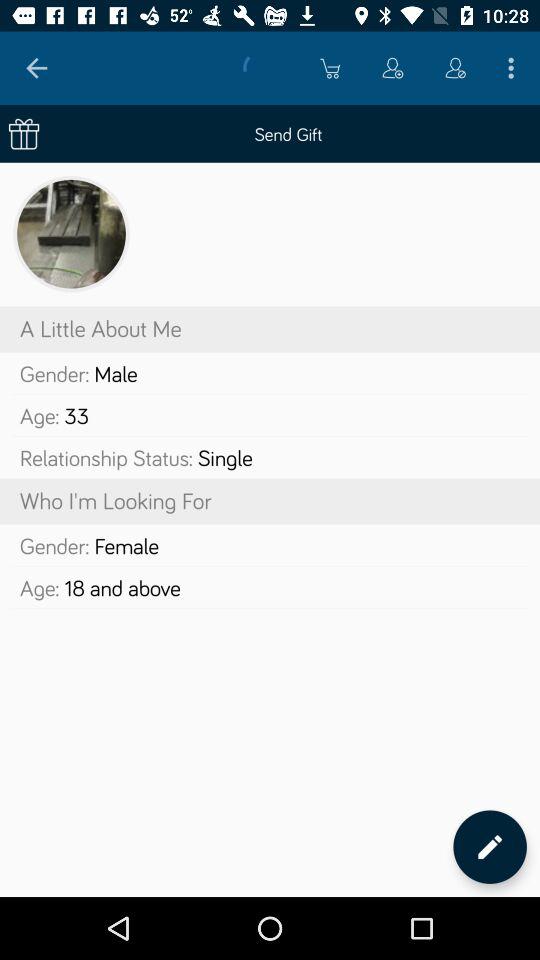 The image size is (540, 960). I want to click on turn off icon above send gift icon, so click(514, 68).